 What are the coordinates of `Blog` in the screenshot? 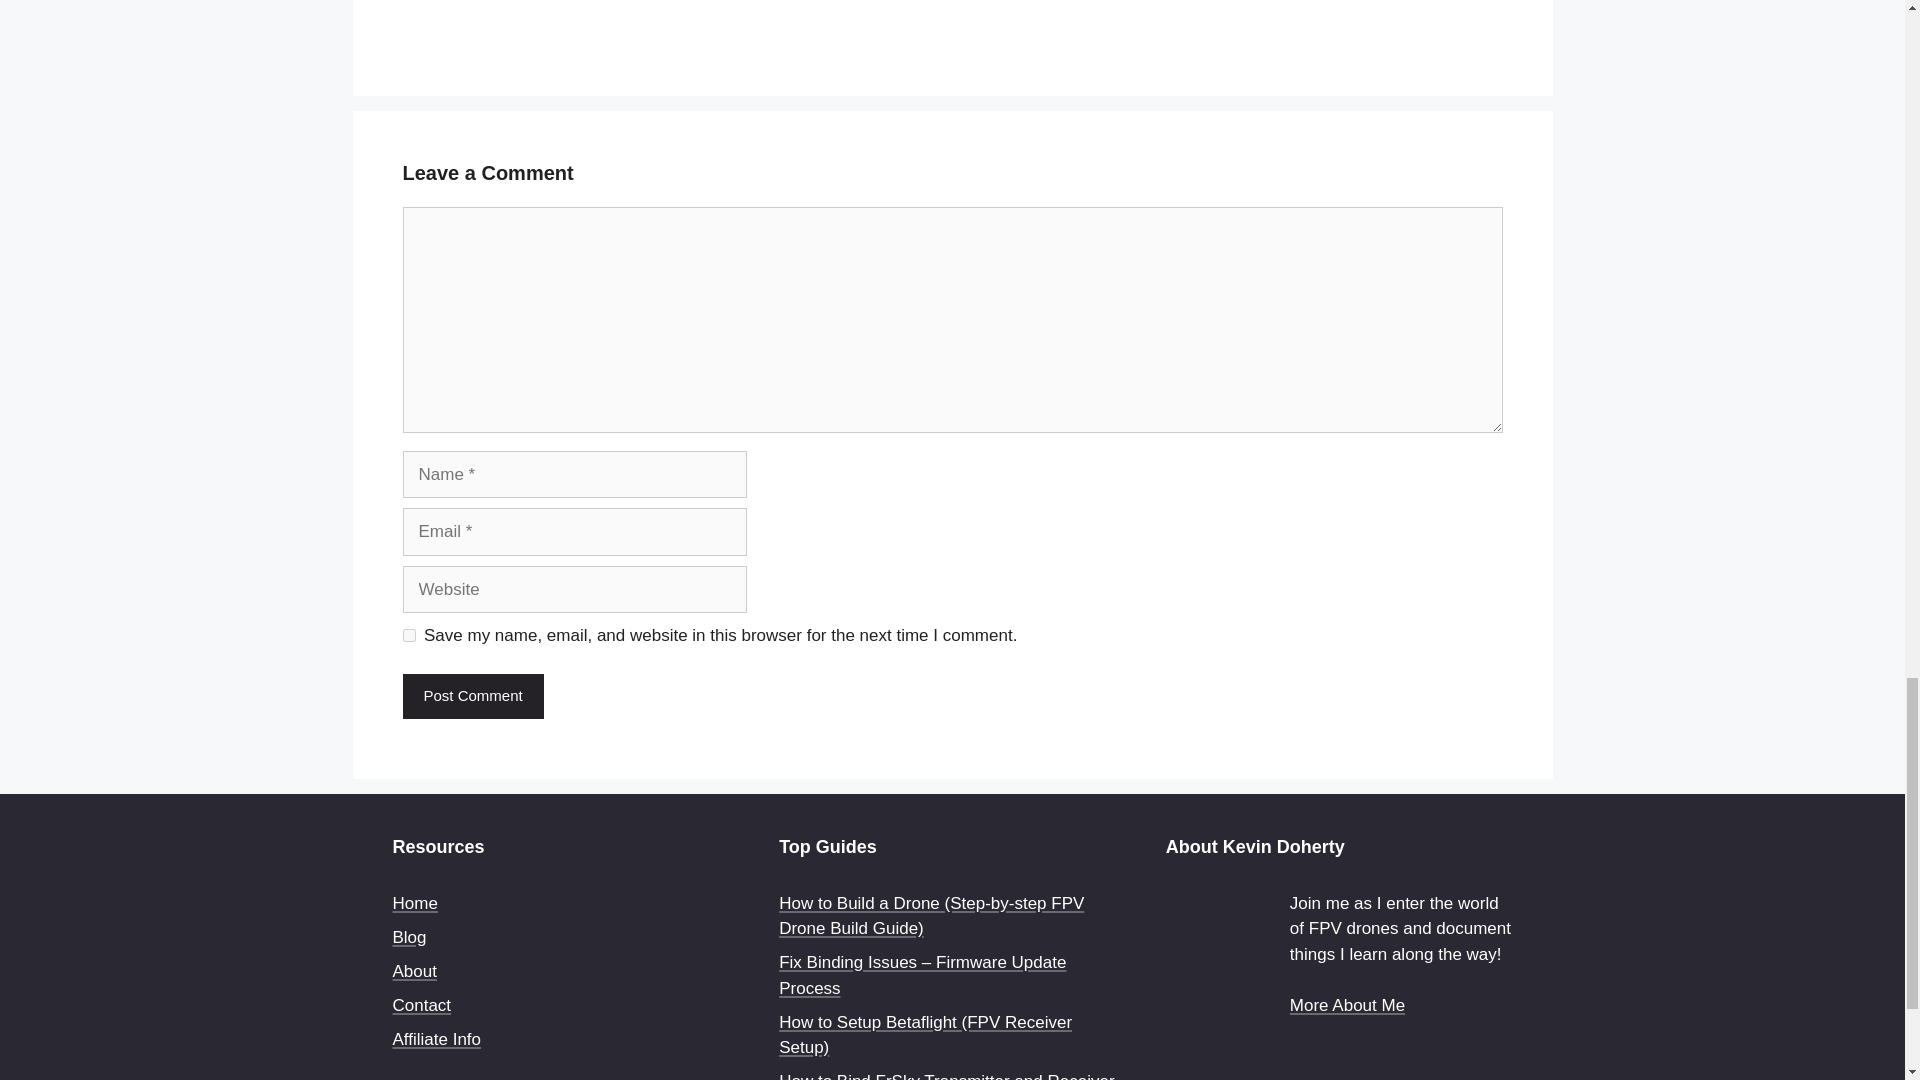 It's located at (408, 937).